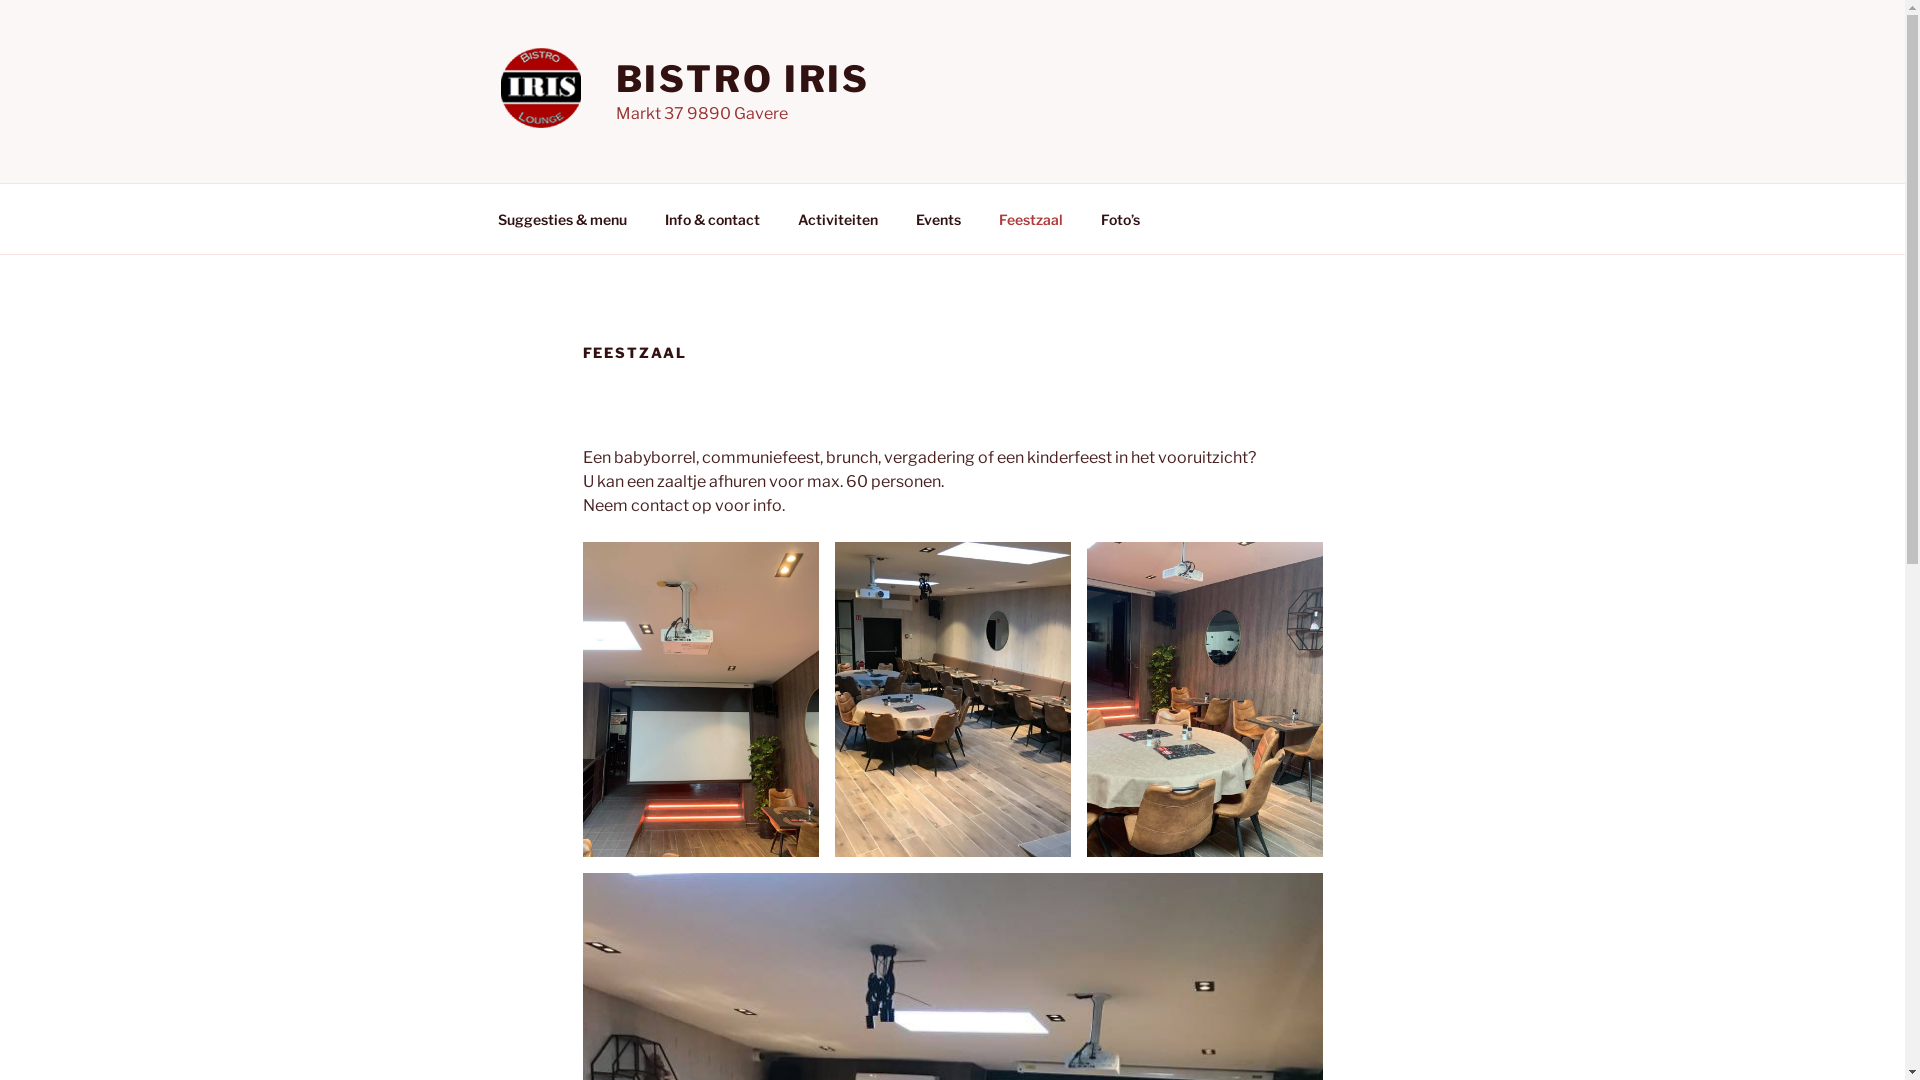 The image size is (1920, 1080). What do you see at coordinates (562, 218) in the screenshot?
I see `Suggesties & menu` at bounding box center [562, 218].